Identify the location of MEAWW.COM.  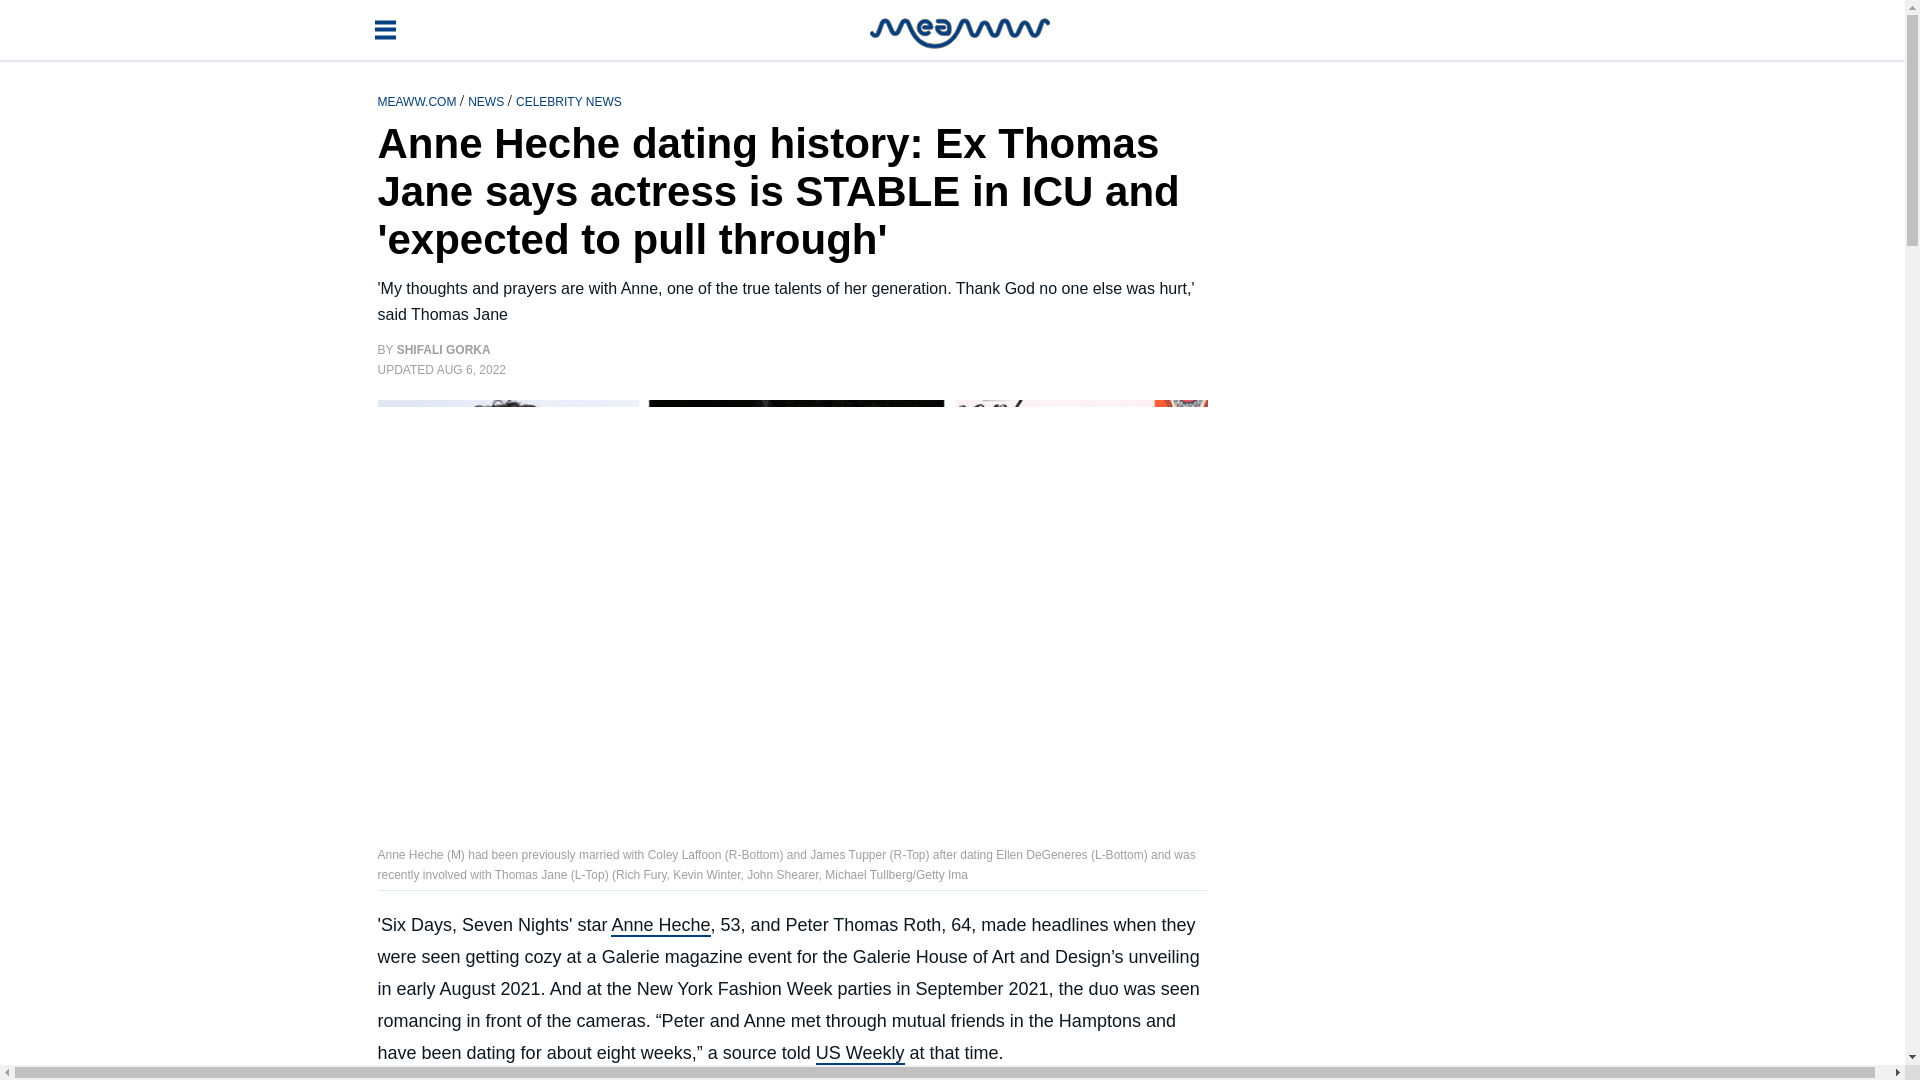
(419, 100).